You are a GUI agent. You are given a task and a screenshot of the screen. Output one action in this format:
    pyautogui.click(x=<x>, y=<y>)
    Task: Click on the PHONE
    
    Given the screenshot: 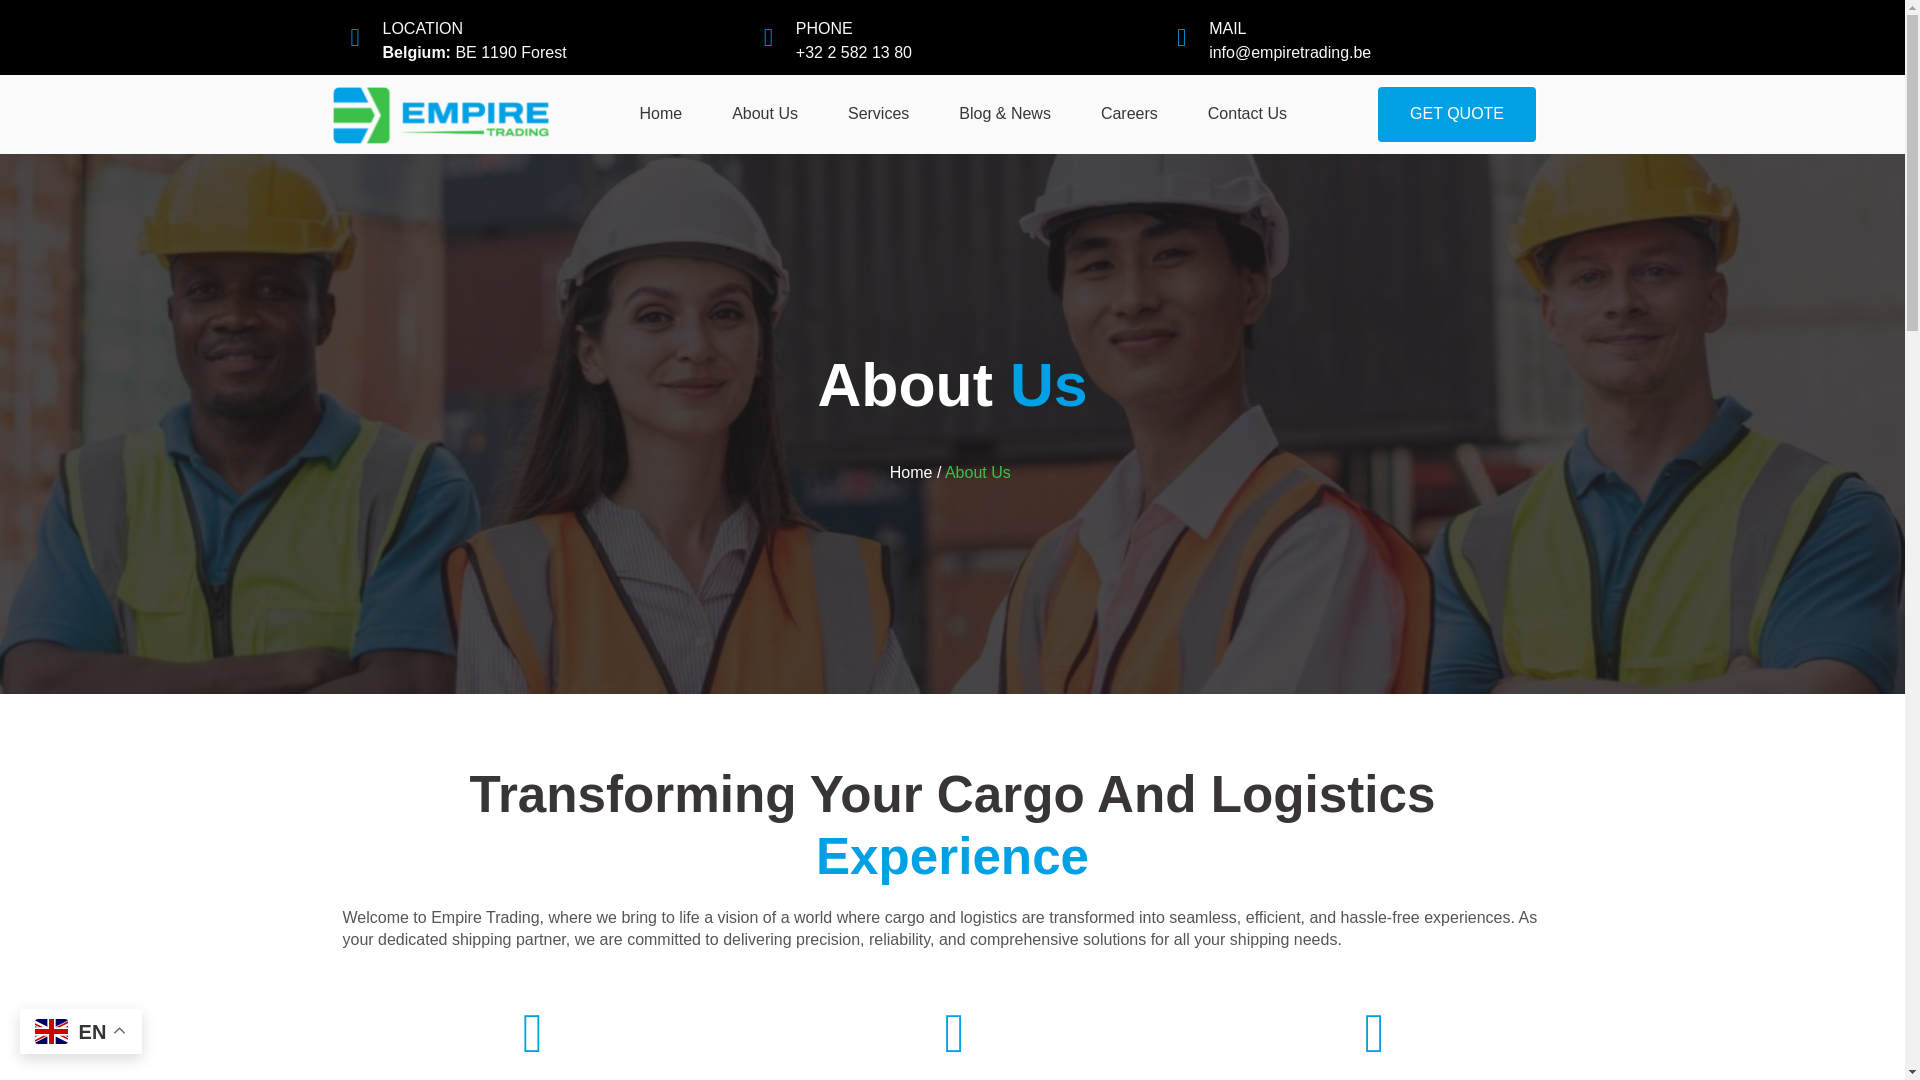 What is the action you would take?
    pyautogui.click(x=824, y=28)
    